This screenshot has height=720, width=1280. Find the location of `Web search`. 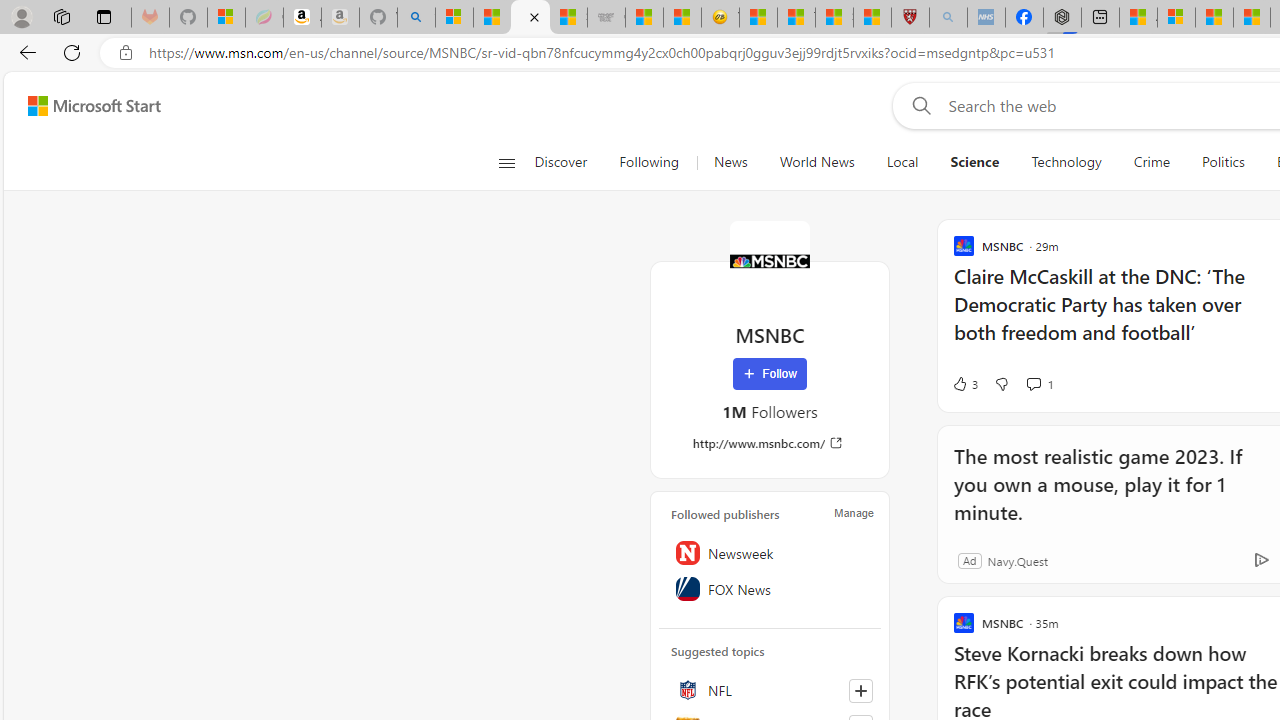

Web search is located at coordinates (918, 105).